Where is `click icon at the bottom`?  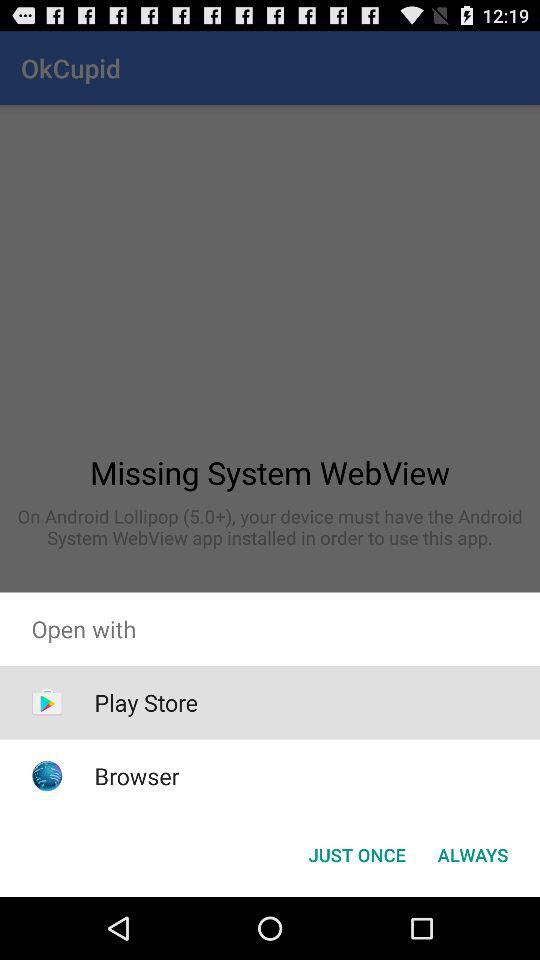 click icon at the bottom is located at coordinates (356, 854).